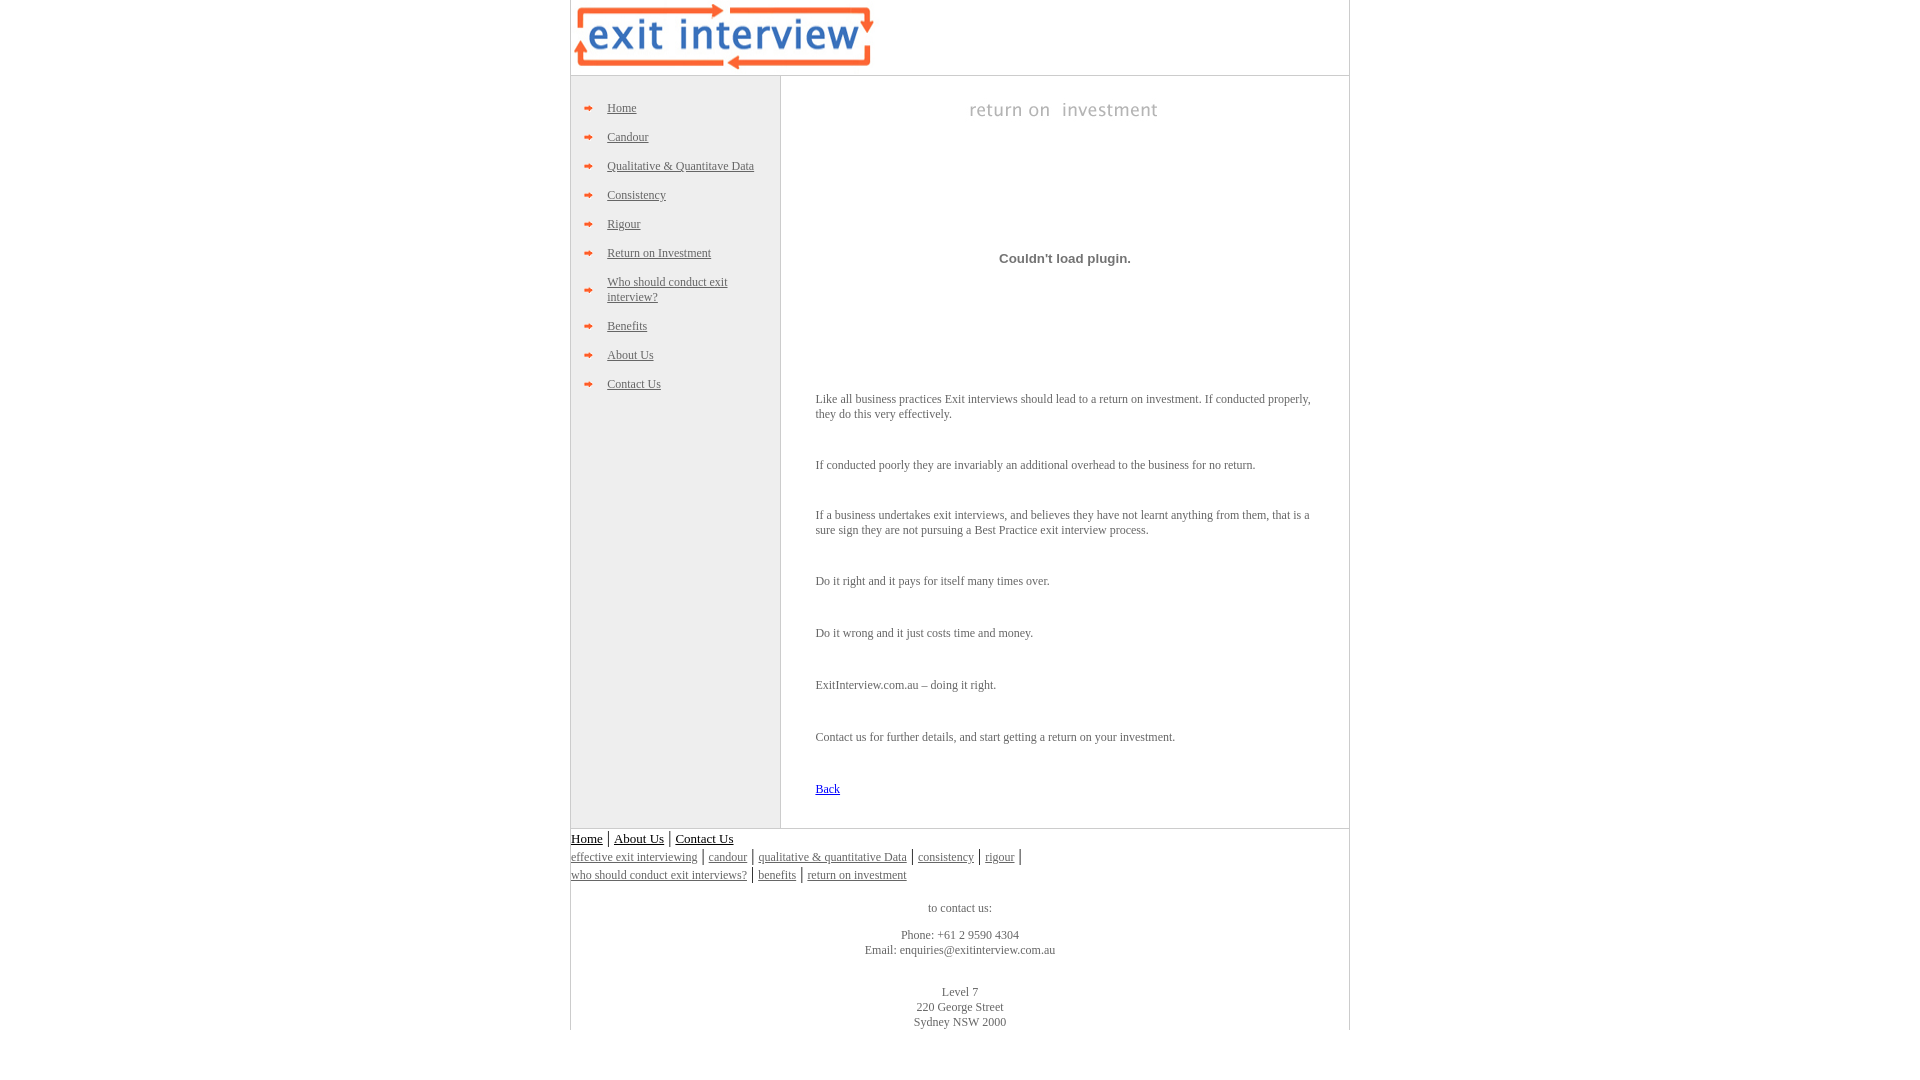 This screenshot has height=1080, width=1920. Describe the element at coordinates (856, 875) in the screenshot. I see `return on investment` at that location.